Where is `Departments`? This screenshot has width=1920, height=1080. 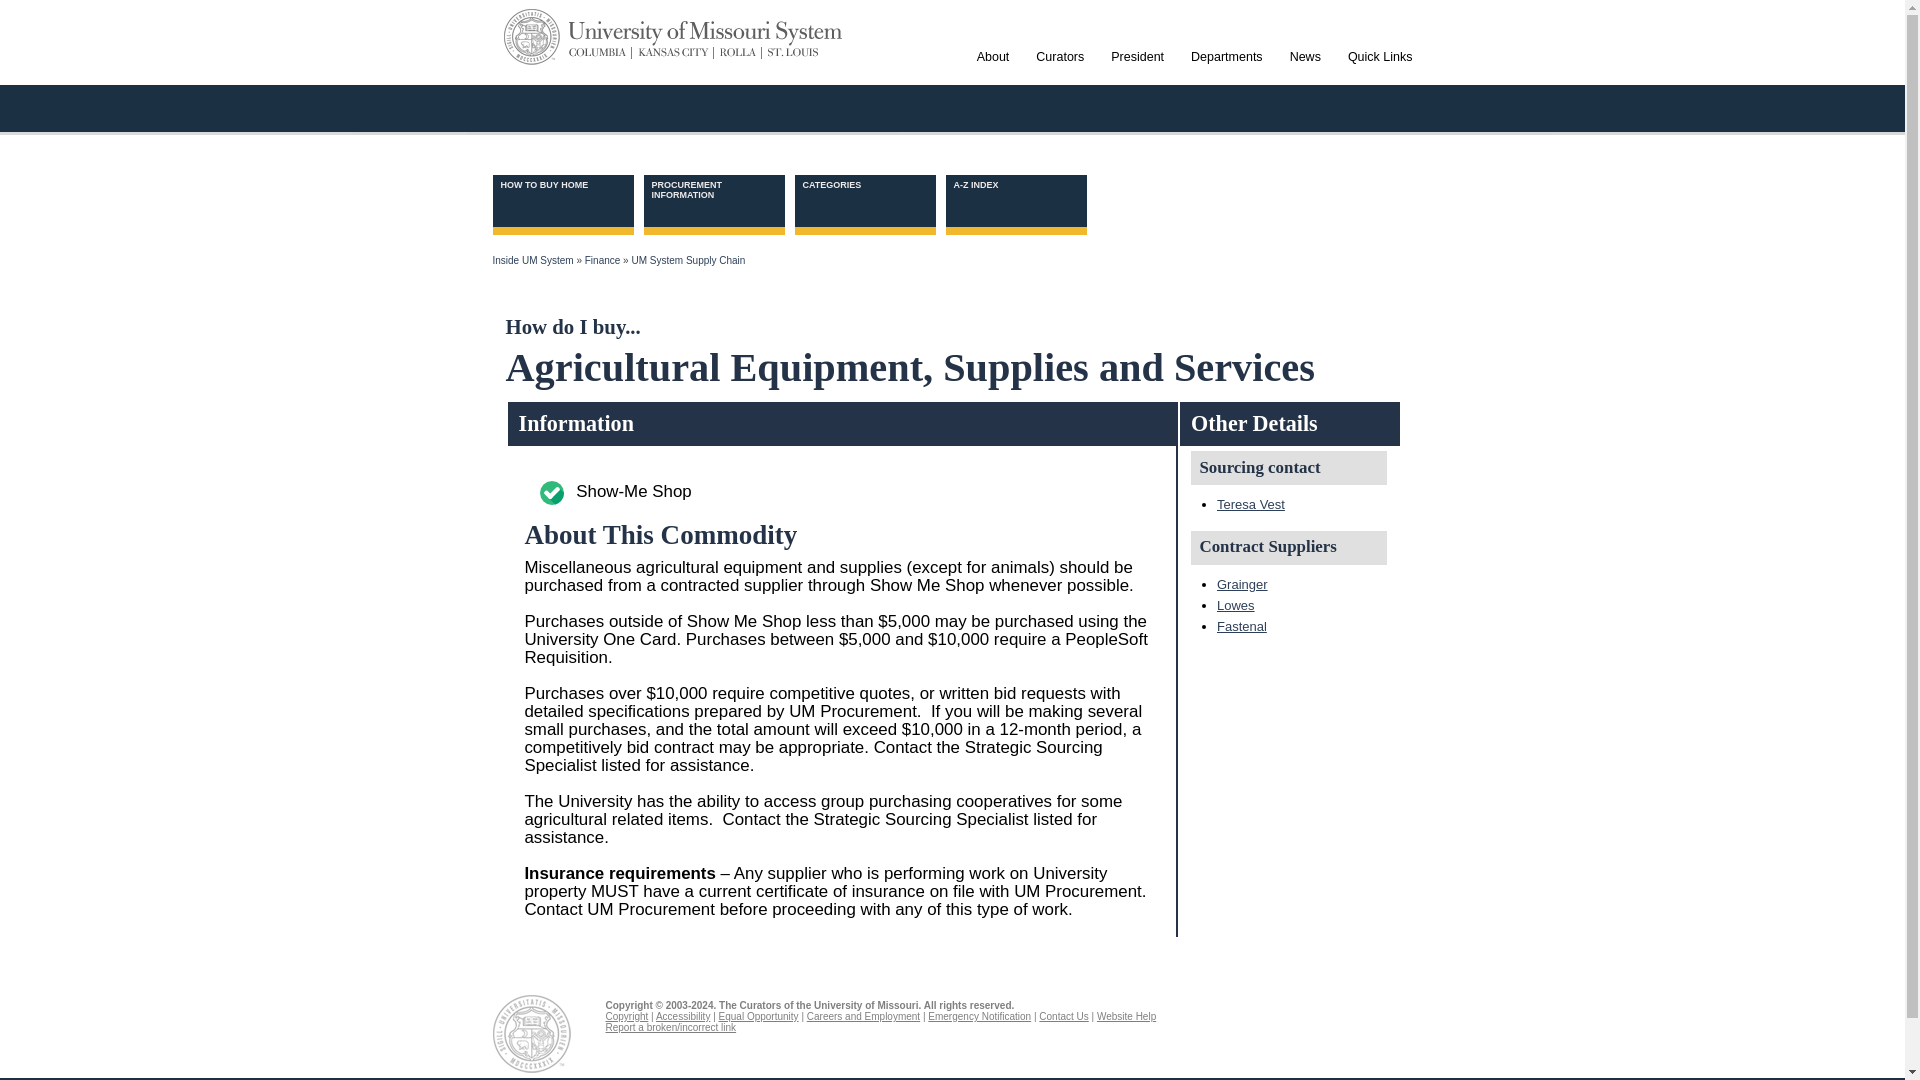
Departments is located at coordinates (1226, 74).